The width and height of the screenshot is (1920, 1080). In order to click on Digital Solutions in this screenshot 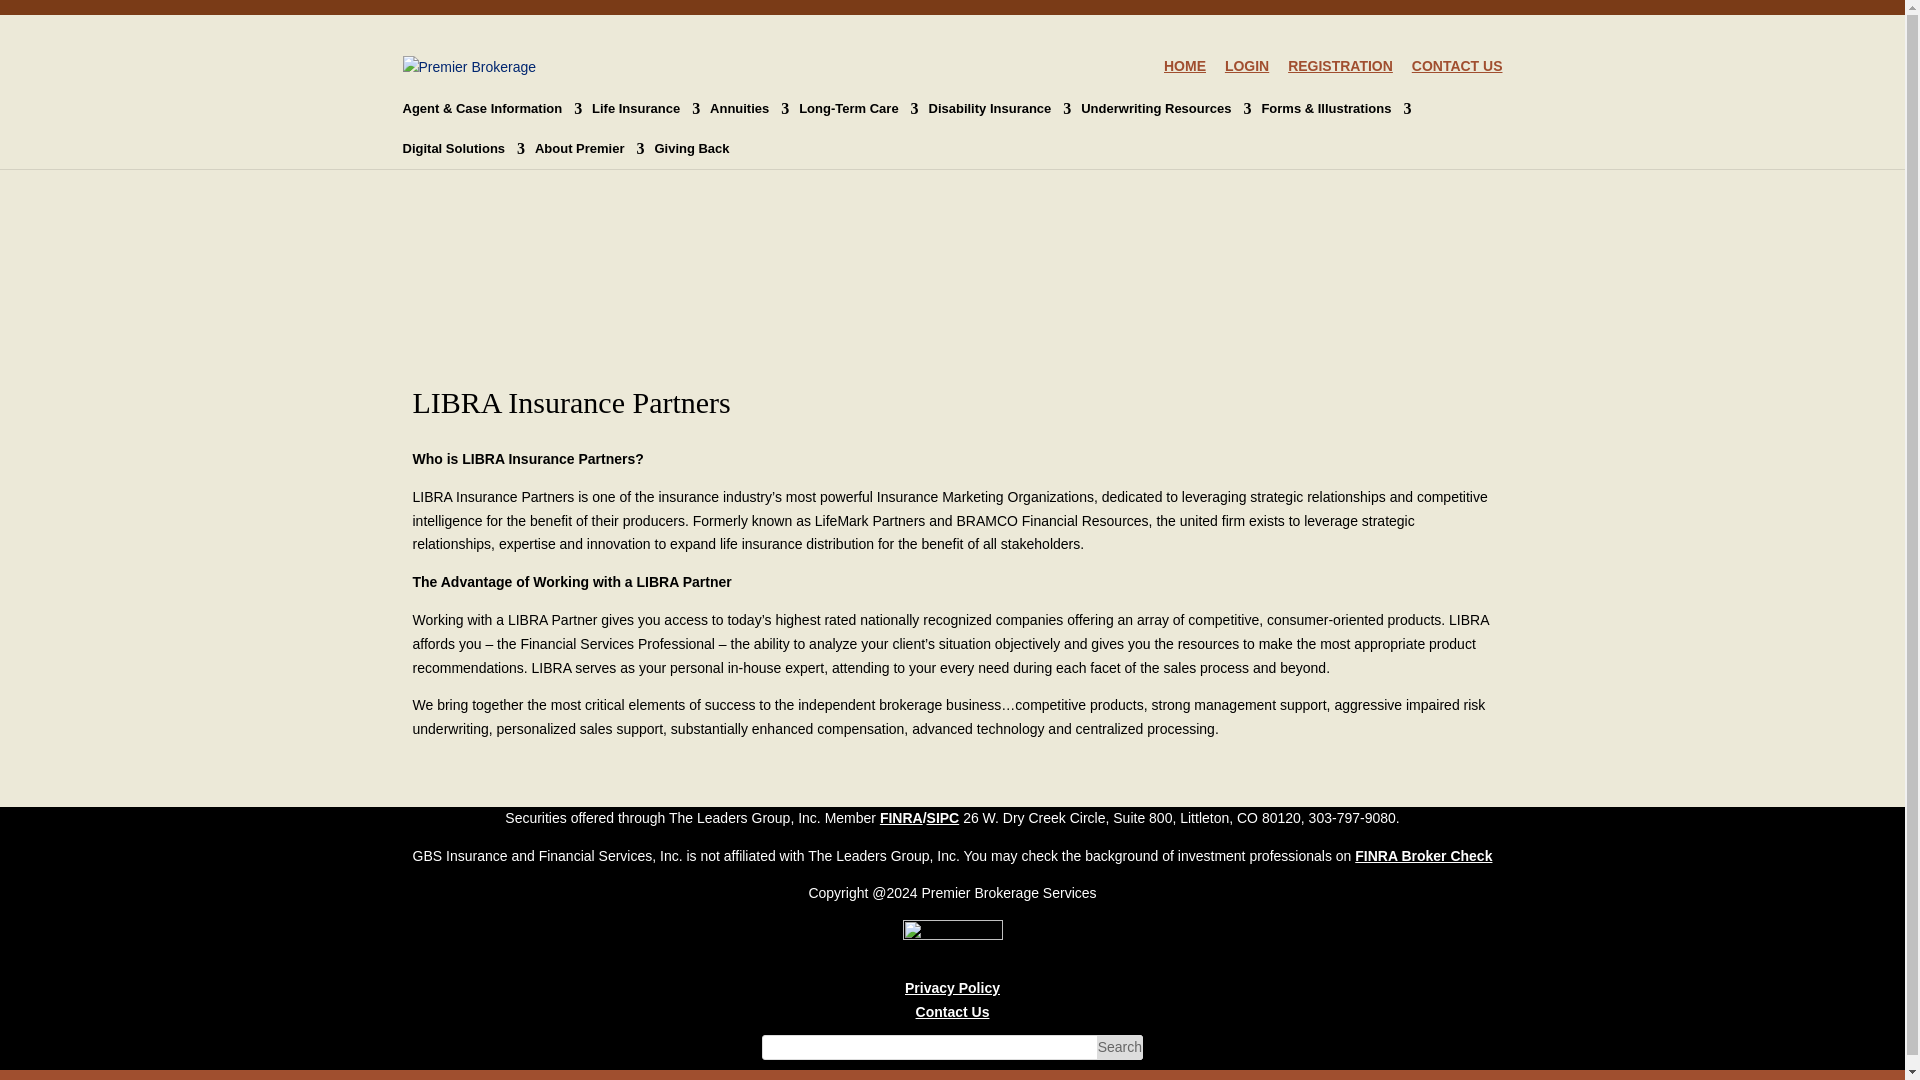, I will do `click(462, 148)`.